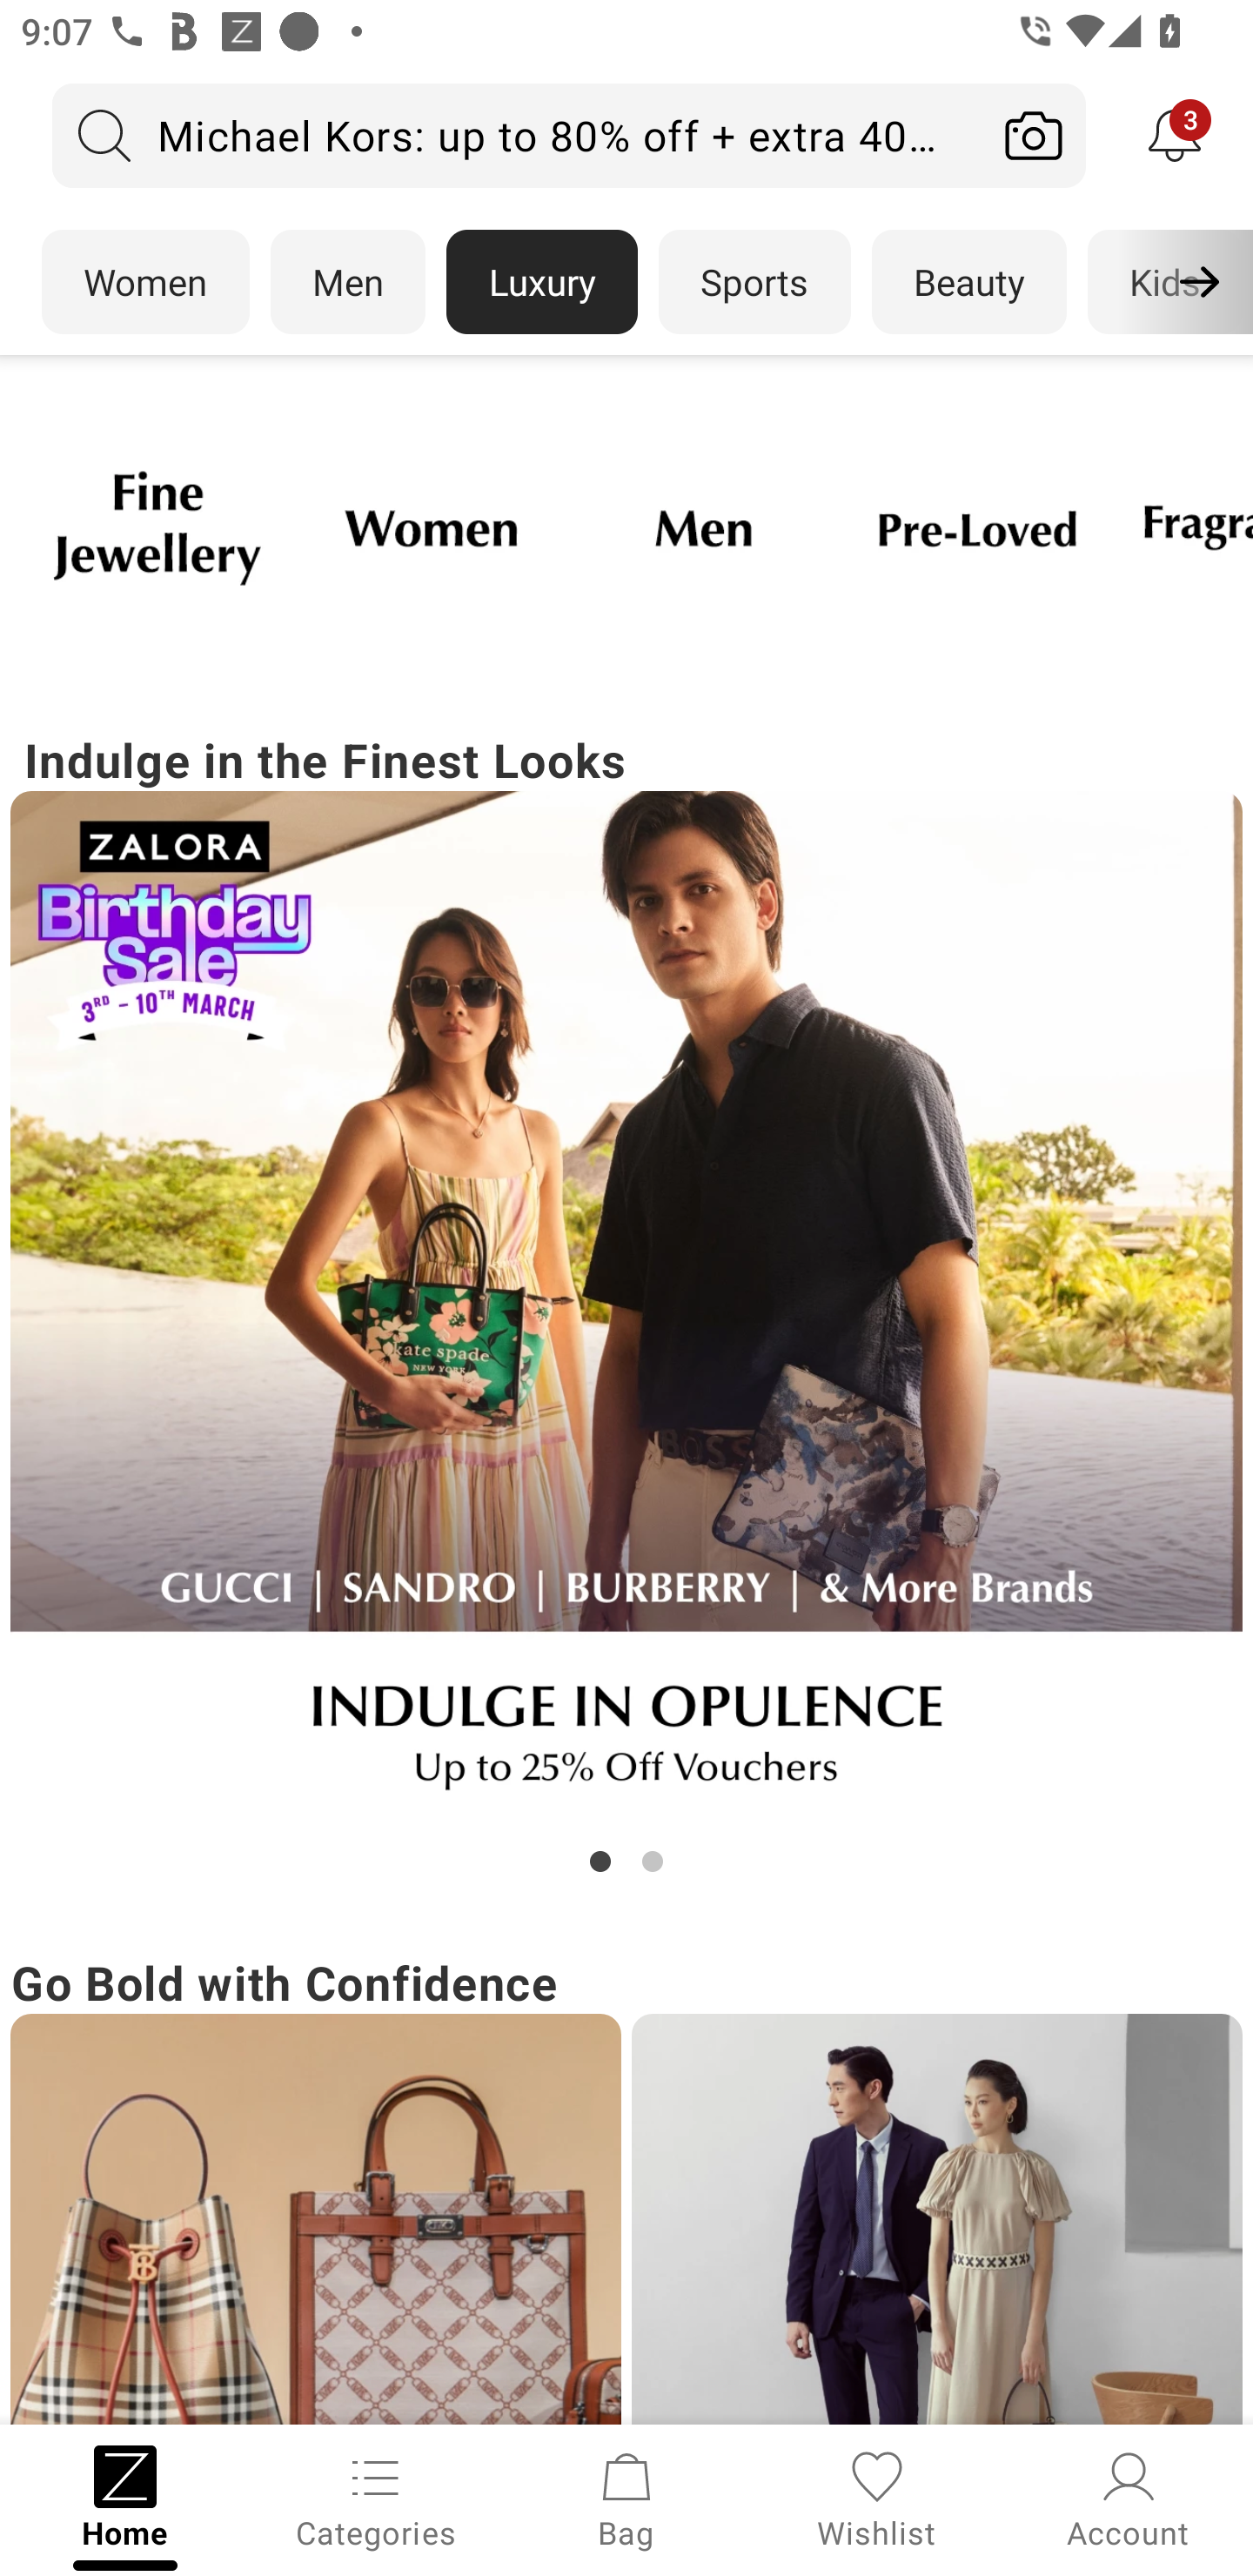 This screenshot has height=2576, width=1253. I want to click on Campaign banner, so click(976, 527).